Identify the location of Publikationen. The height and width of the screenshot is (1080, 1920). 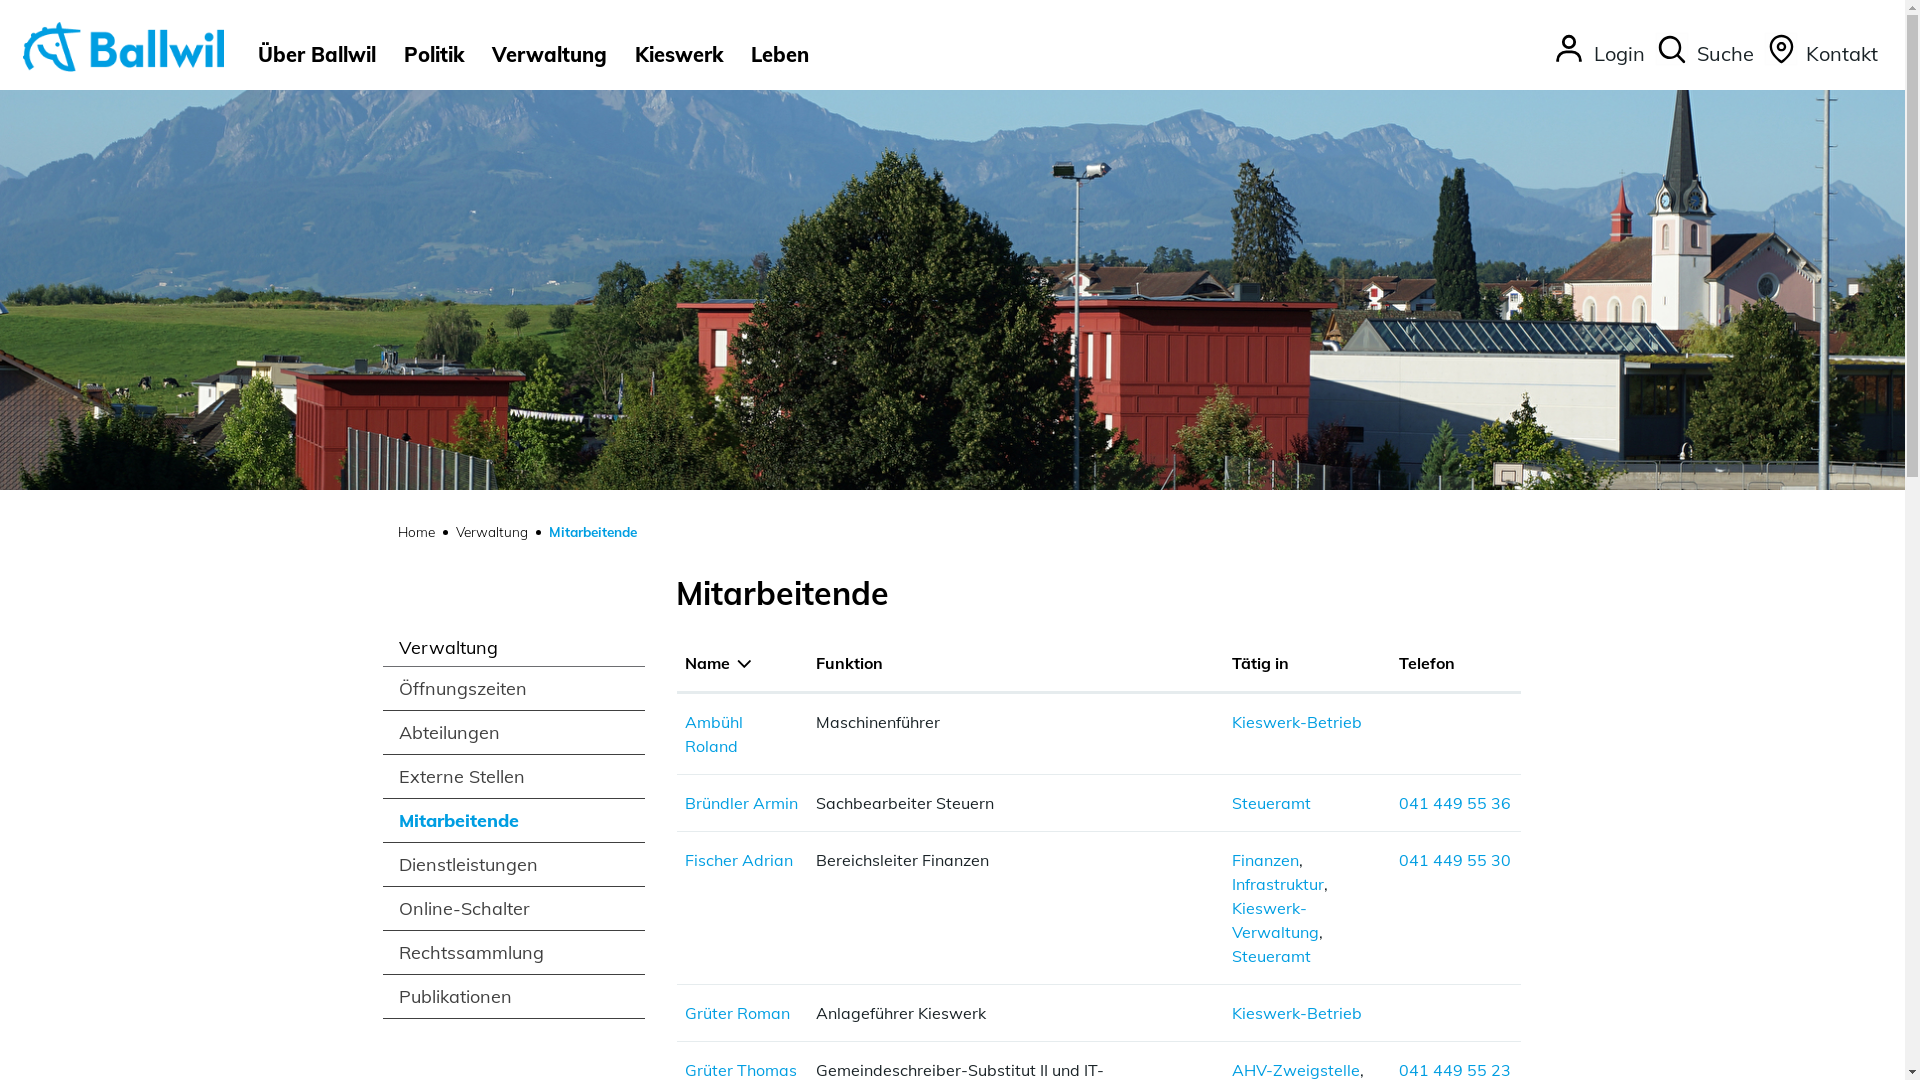
(514, 996).